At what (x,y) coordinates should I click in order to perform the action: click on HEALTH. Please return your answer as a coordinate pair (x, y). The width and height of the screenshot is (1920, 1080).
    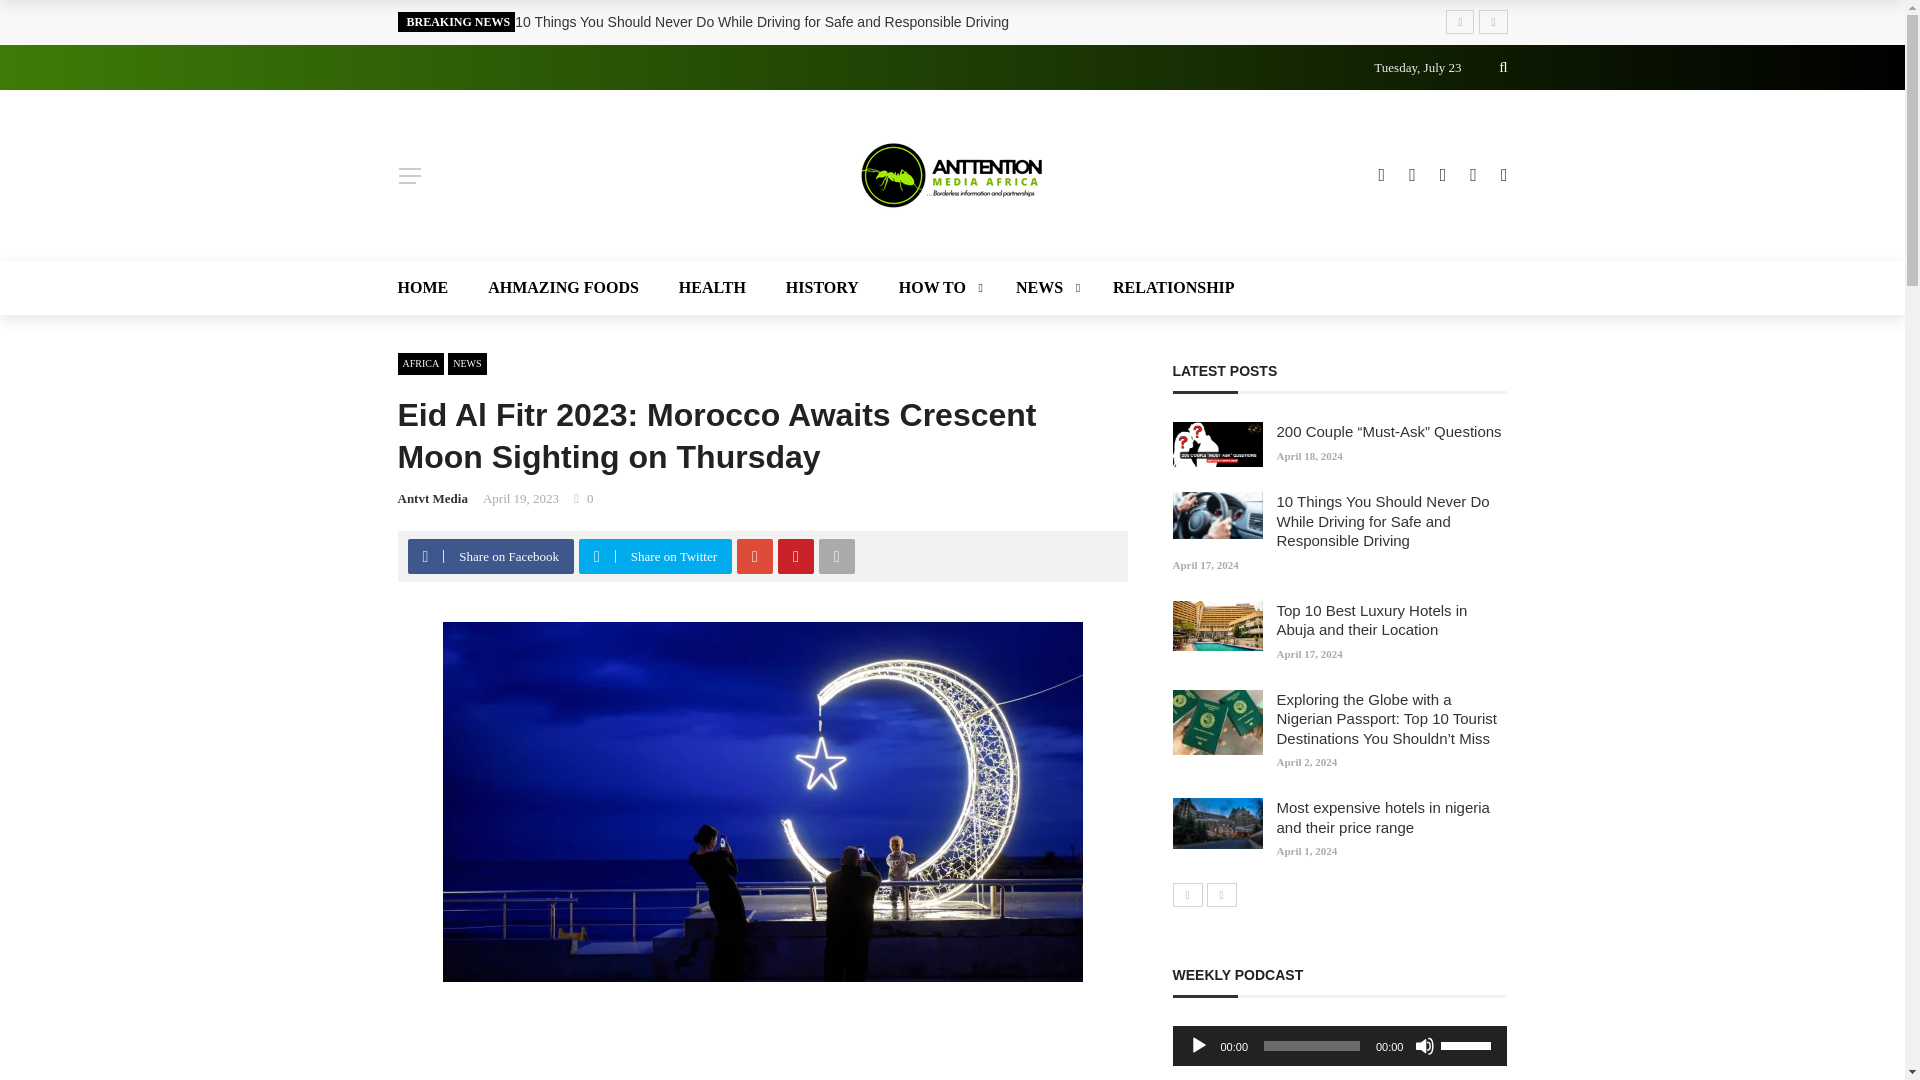
    Looking at the image, I should click on (712, 288).